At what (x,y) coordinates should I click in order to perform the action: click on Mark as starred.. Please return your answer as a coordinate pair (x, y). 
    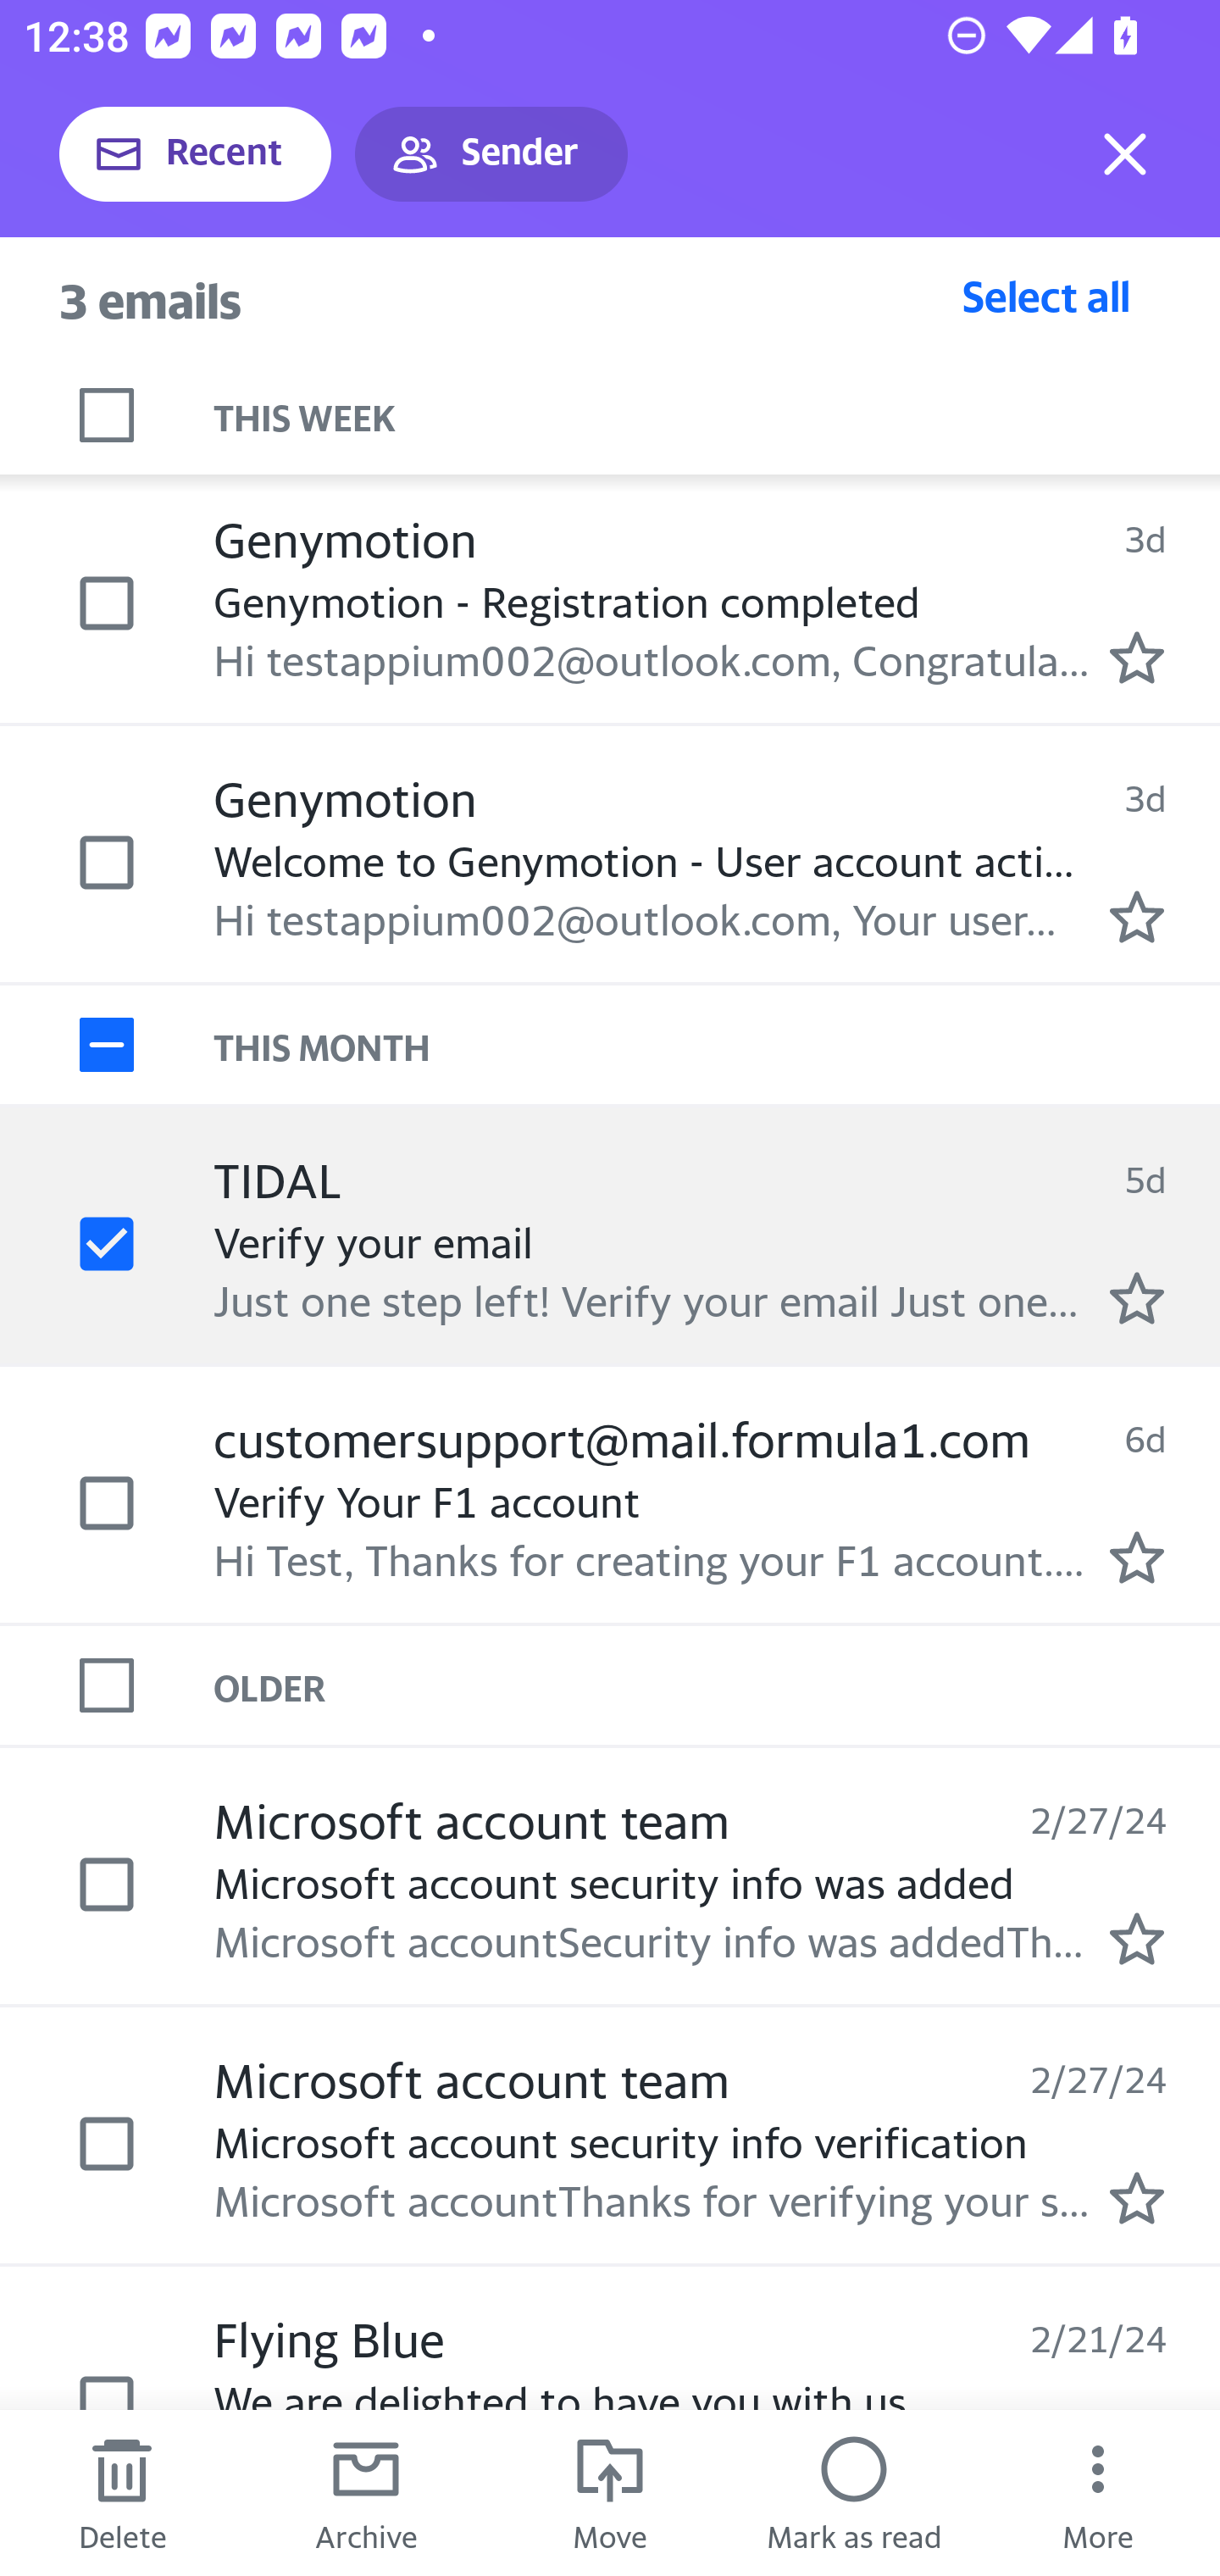
    Looking at the image, I should click on (1137, 1296).